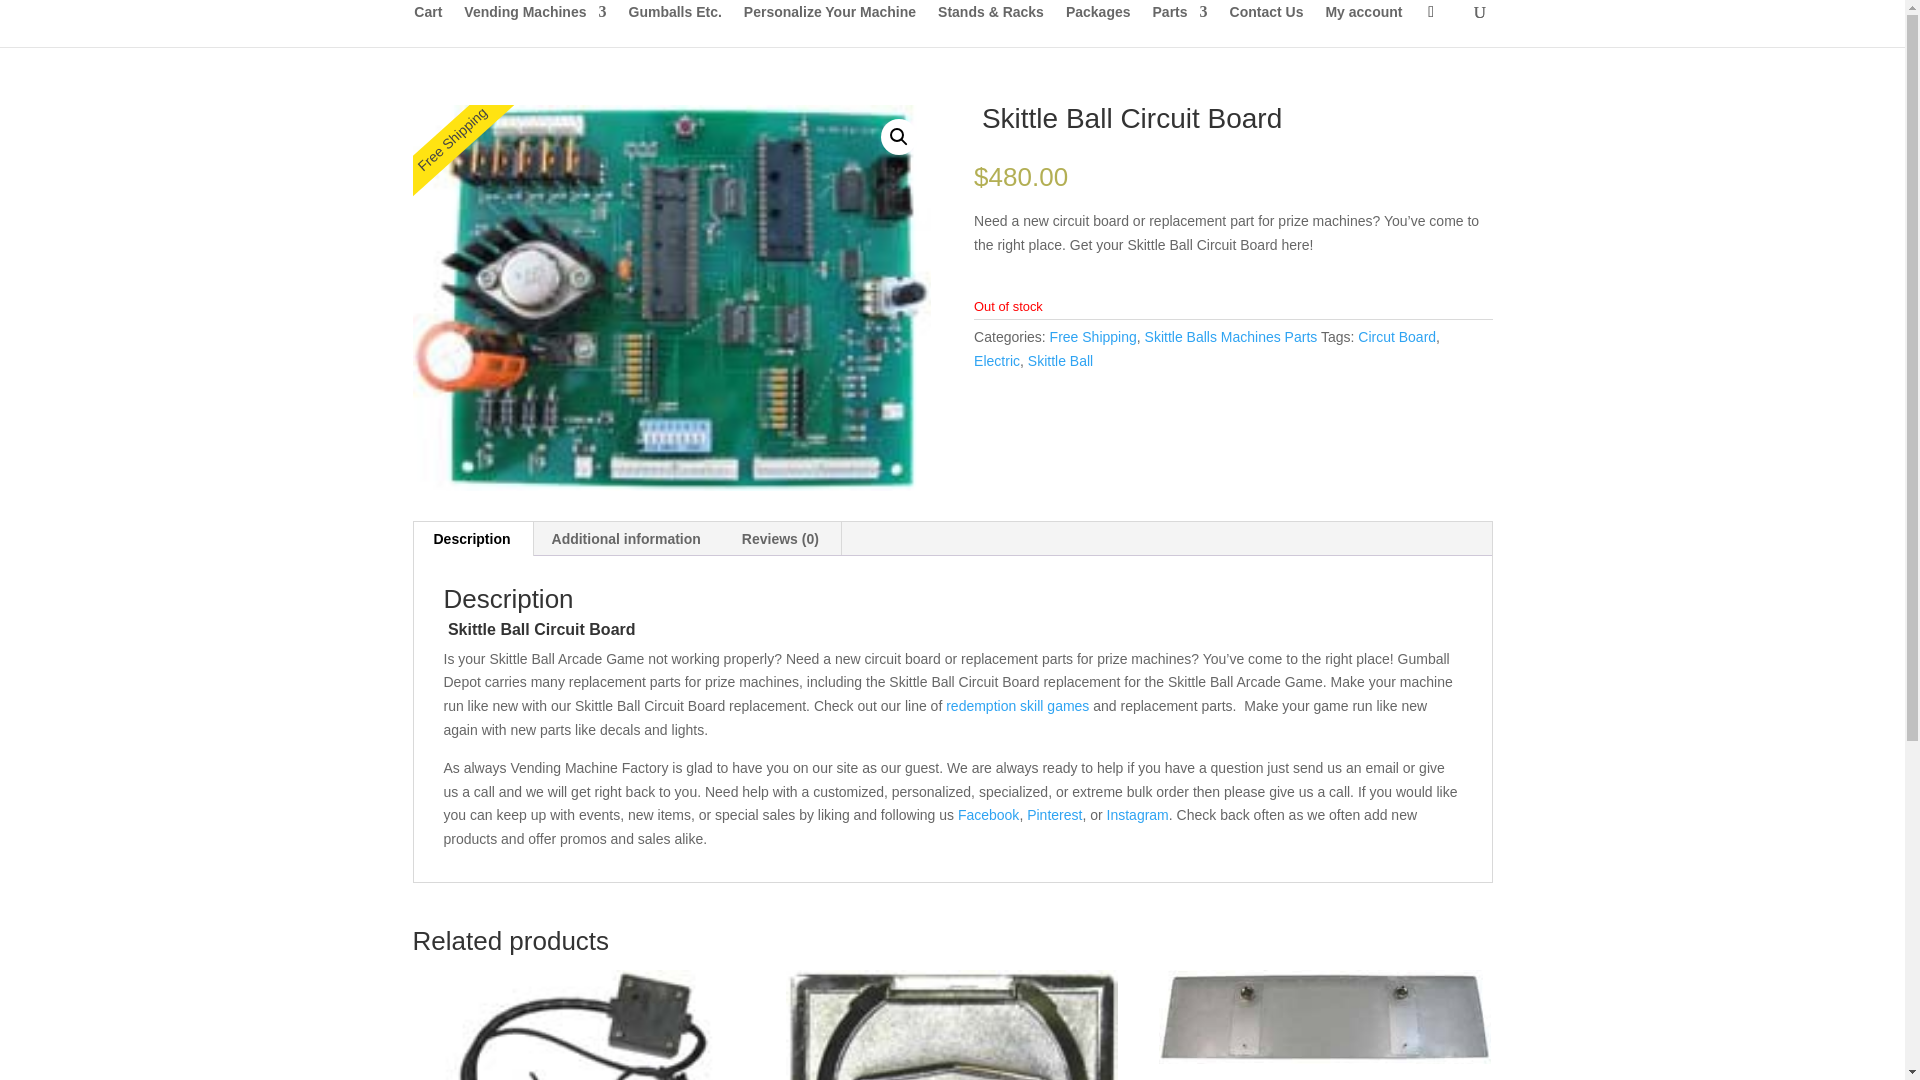 This screenshot has width=1920, height=1080. What do you see at coordinates (1098, 26) in the screenshot?
I see `Packages` at bounding box center [1098, 26].